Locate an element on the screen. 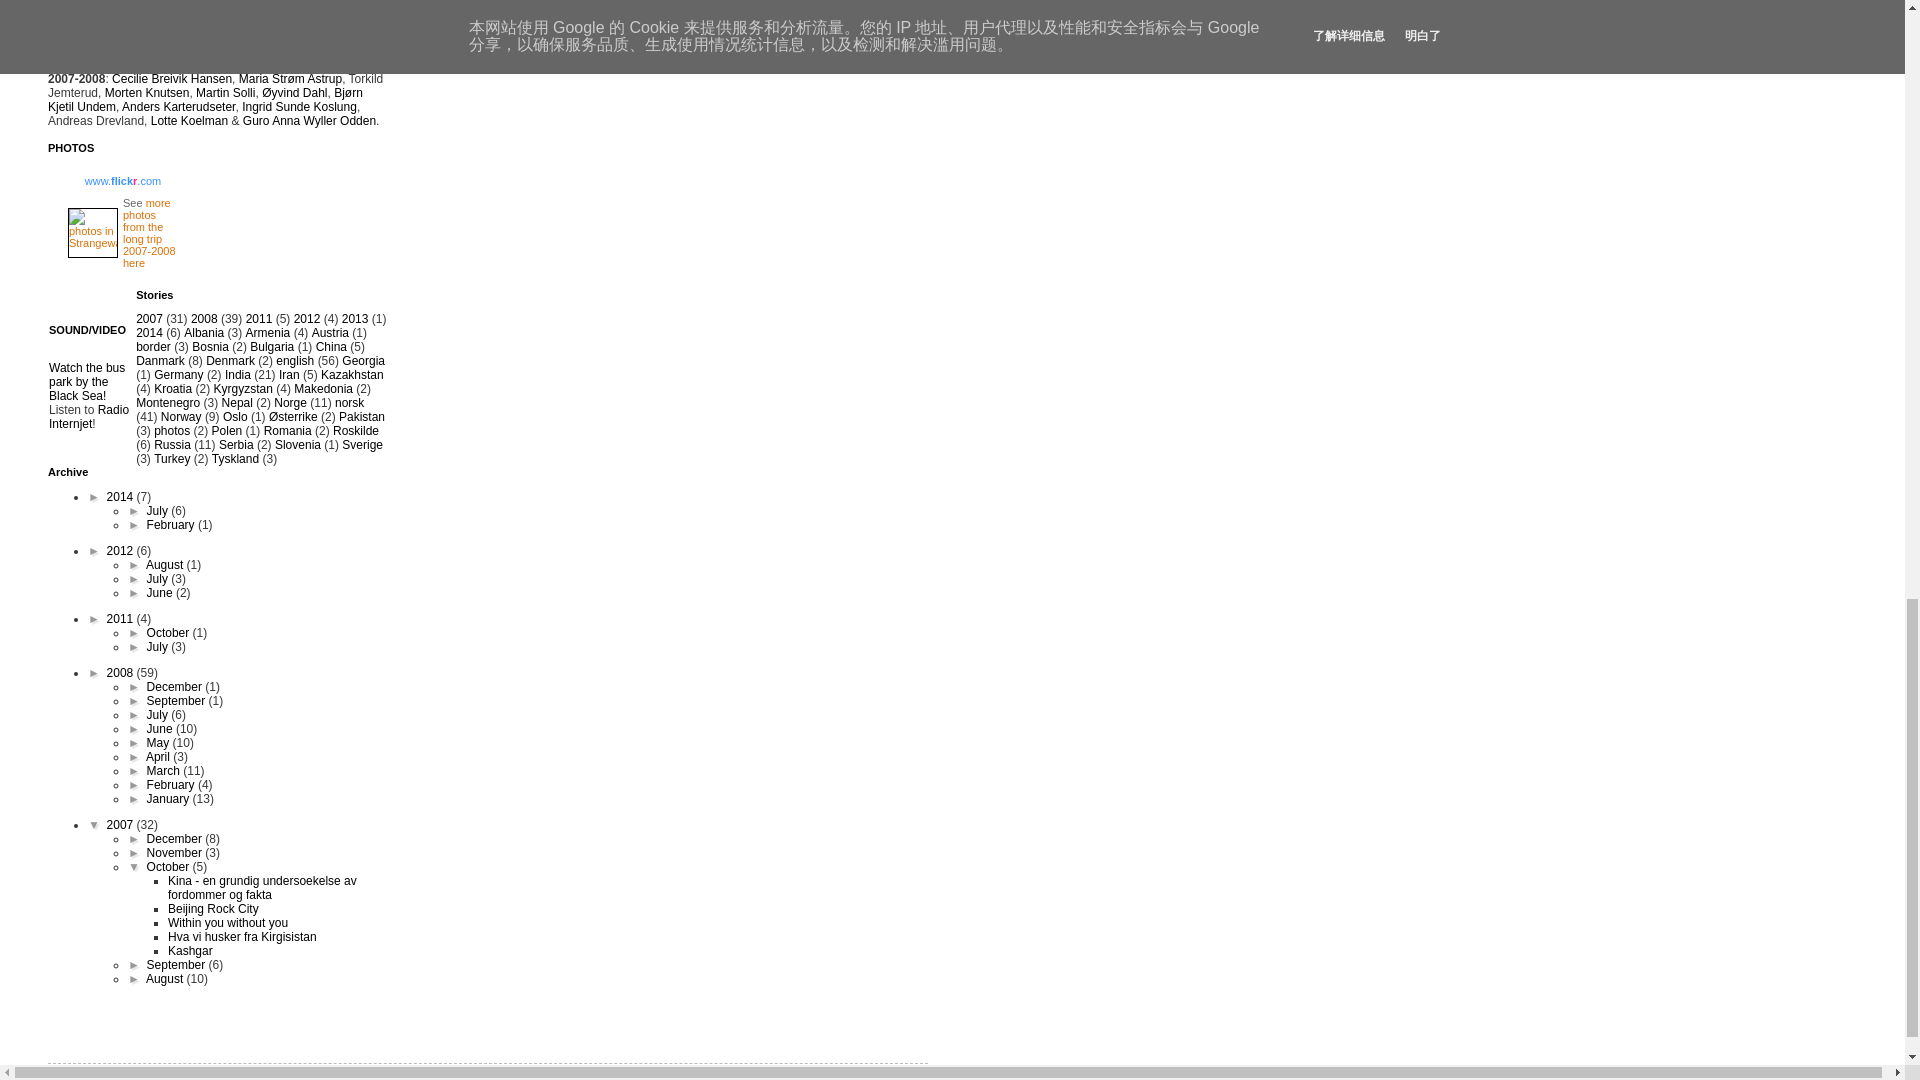 The height and width of the screenshot is (1080, 1920). Radio Internjet is located at coordinates (88, 416).